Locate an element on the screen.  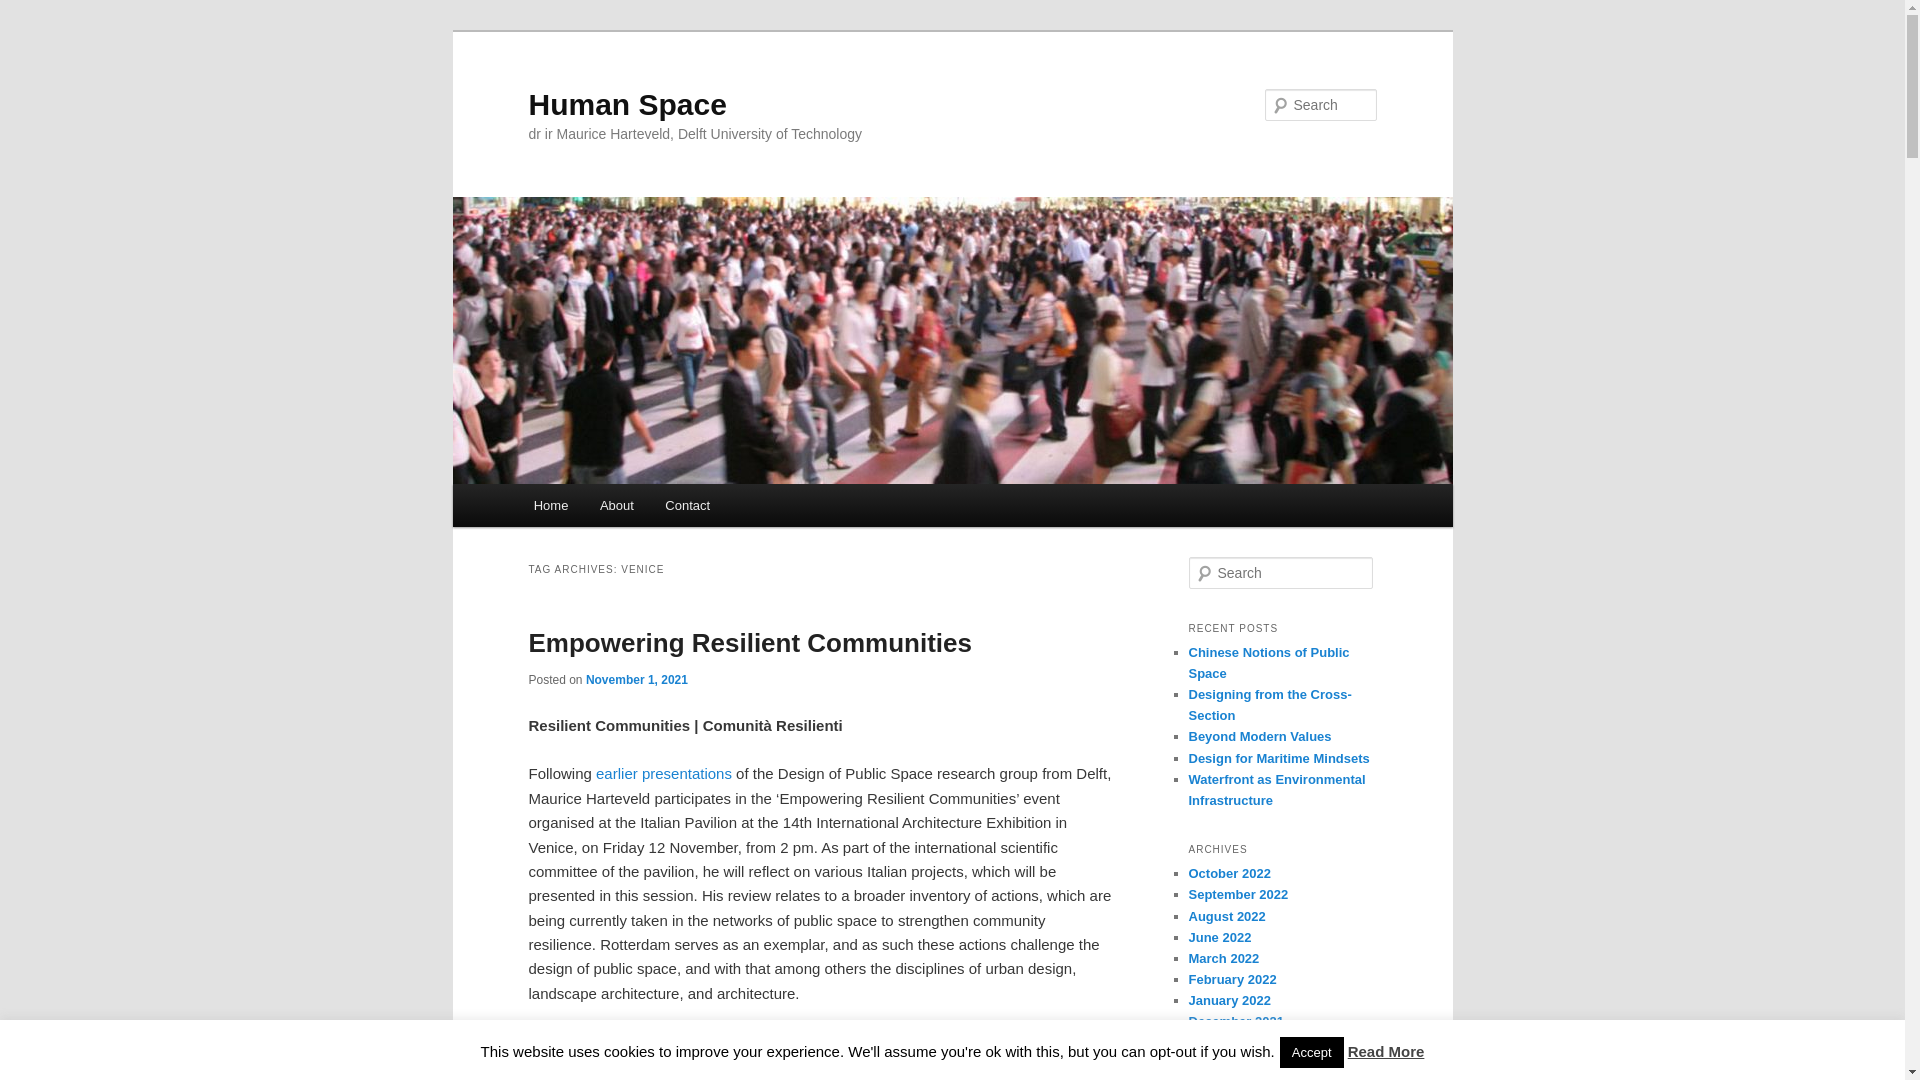
Contact is located at coordinates (688, 505).